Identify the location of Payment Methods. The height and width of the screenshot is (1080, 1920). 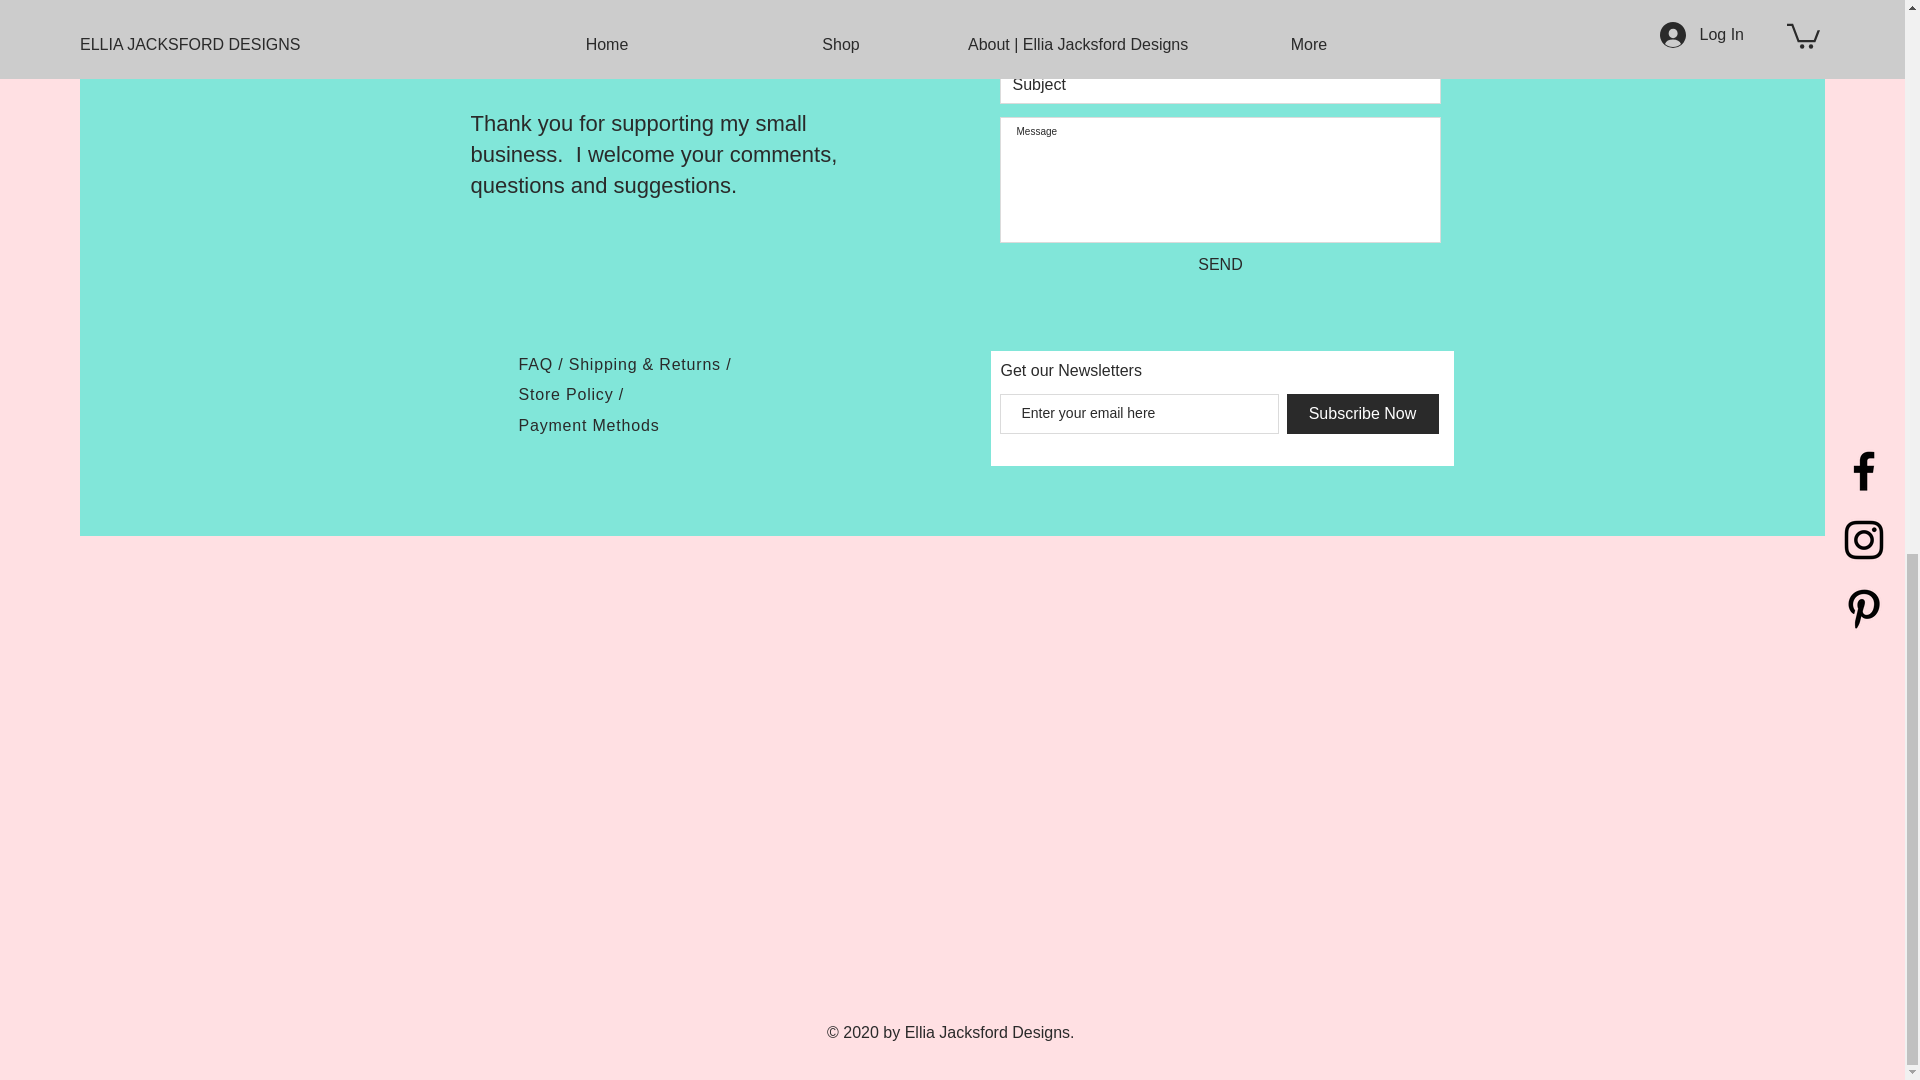
(588, 425).